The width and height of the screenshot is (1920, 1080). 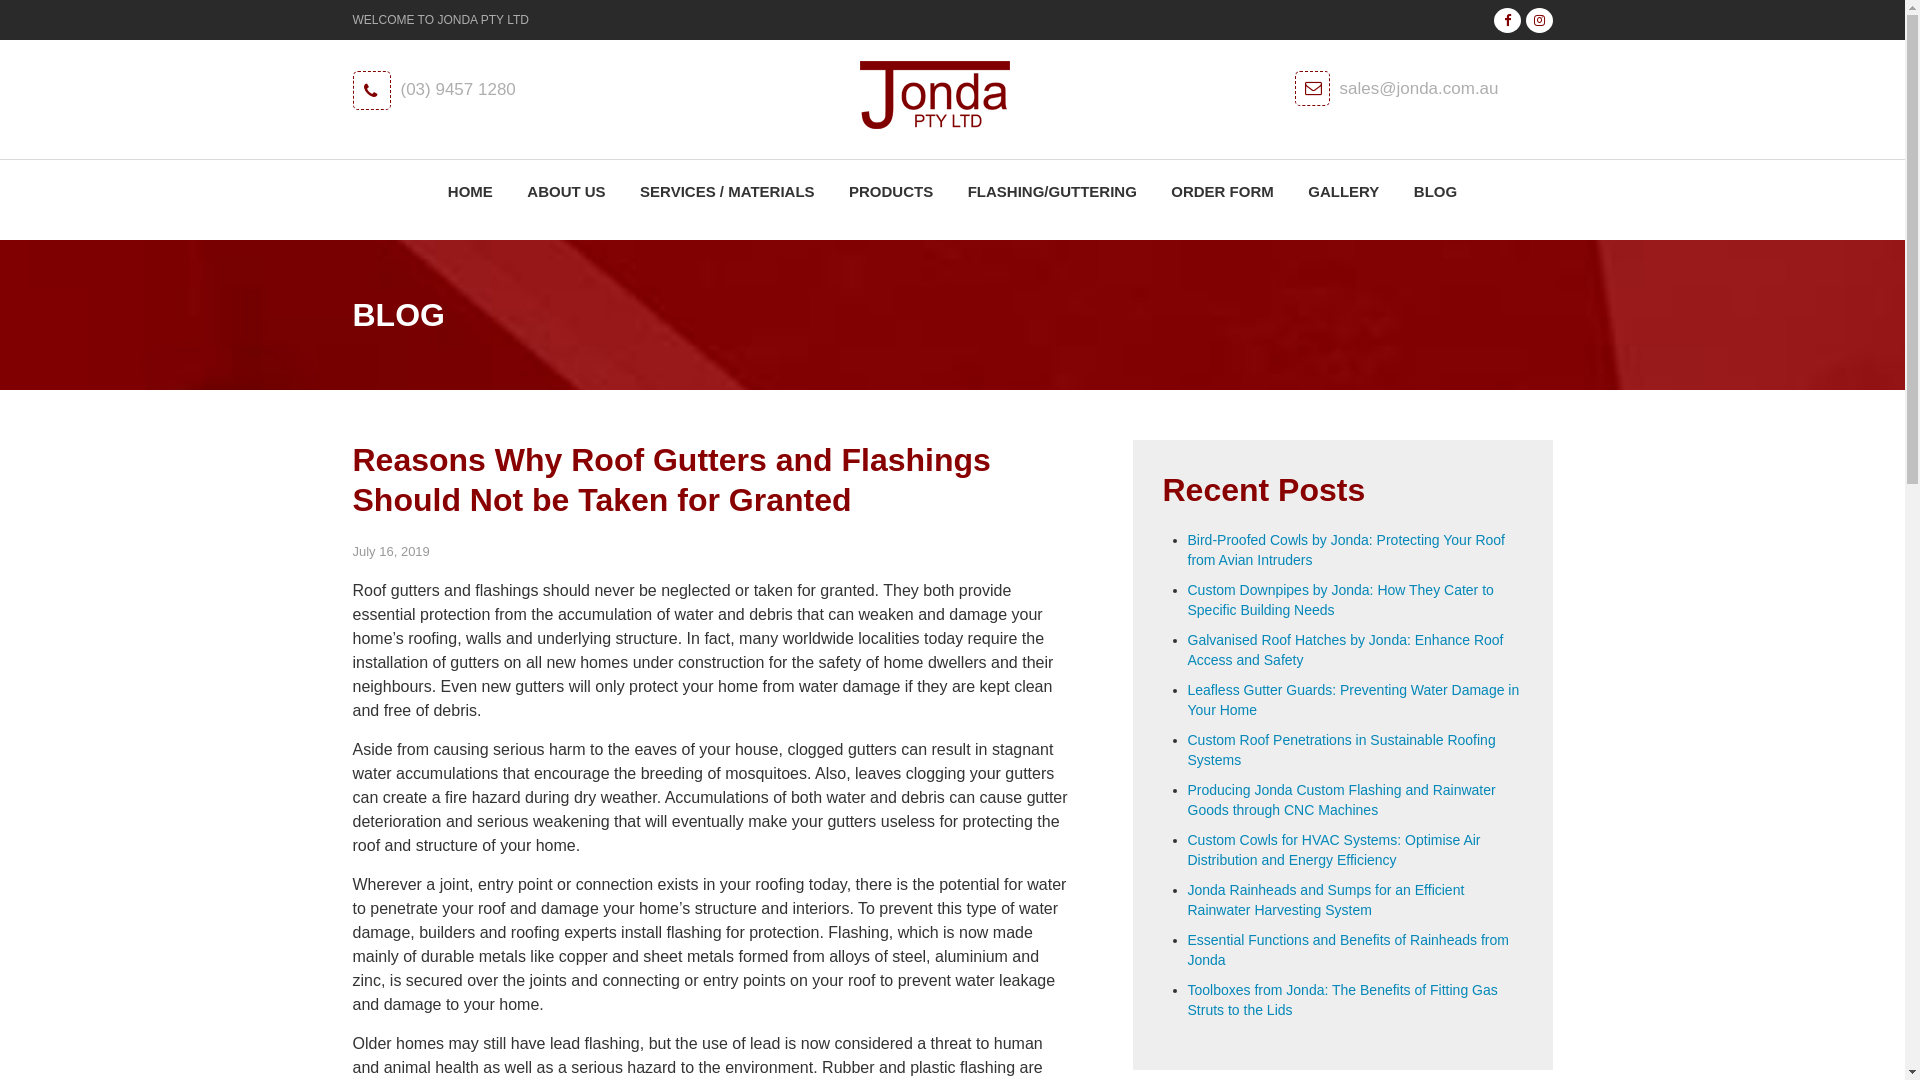 What do you see at coordinates (1436, 192) in the screenshot?
I see `BLOG` at bounding box center [1436, 192].